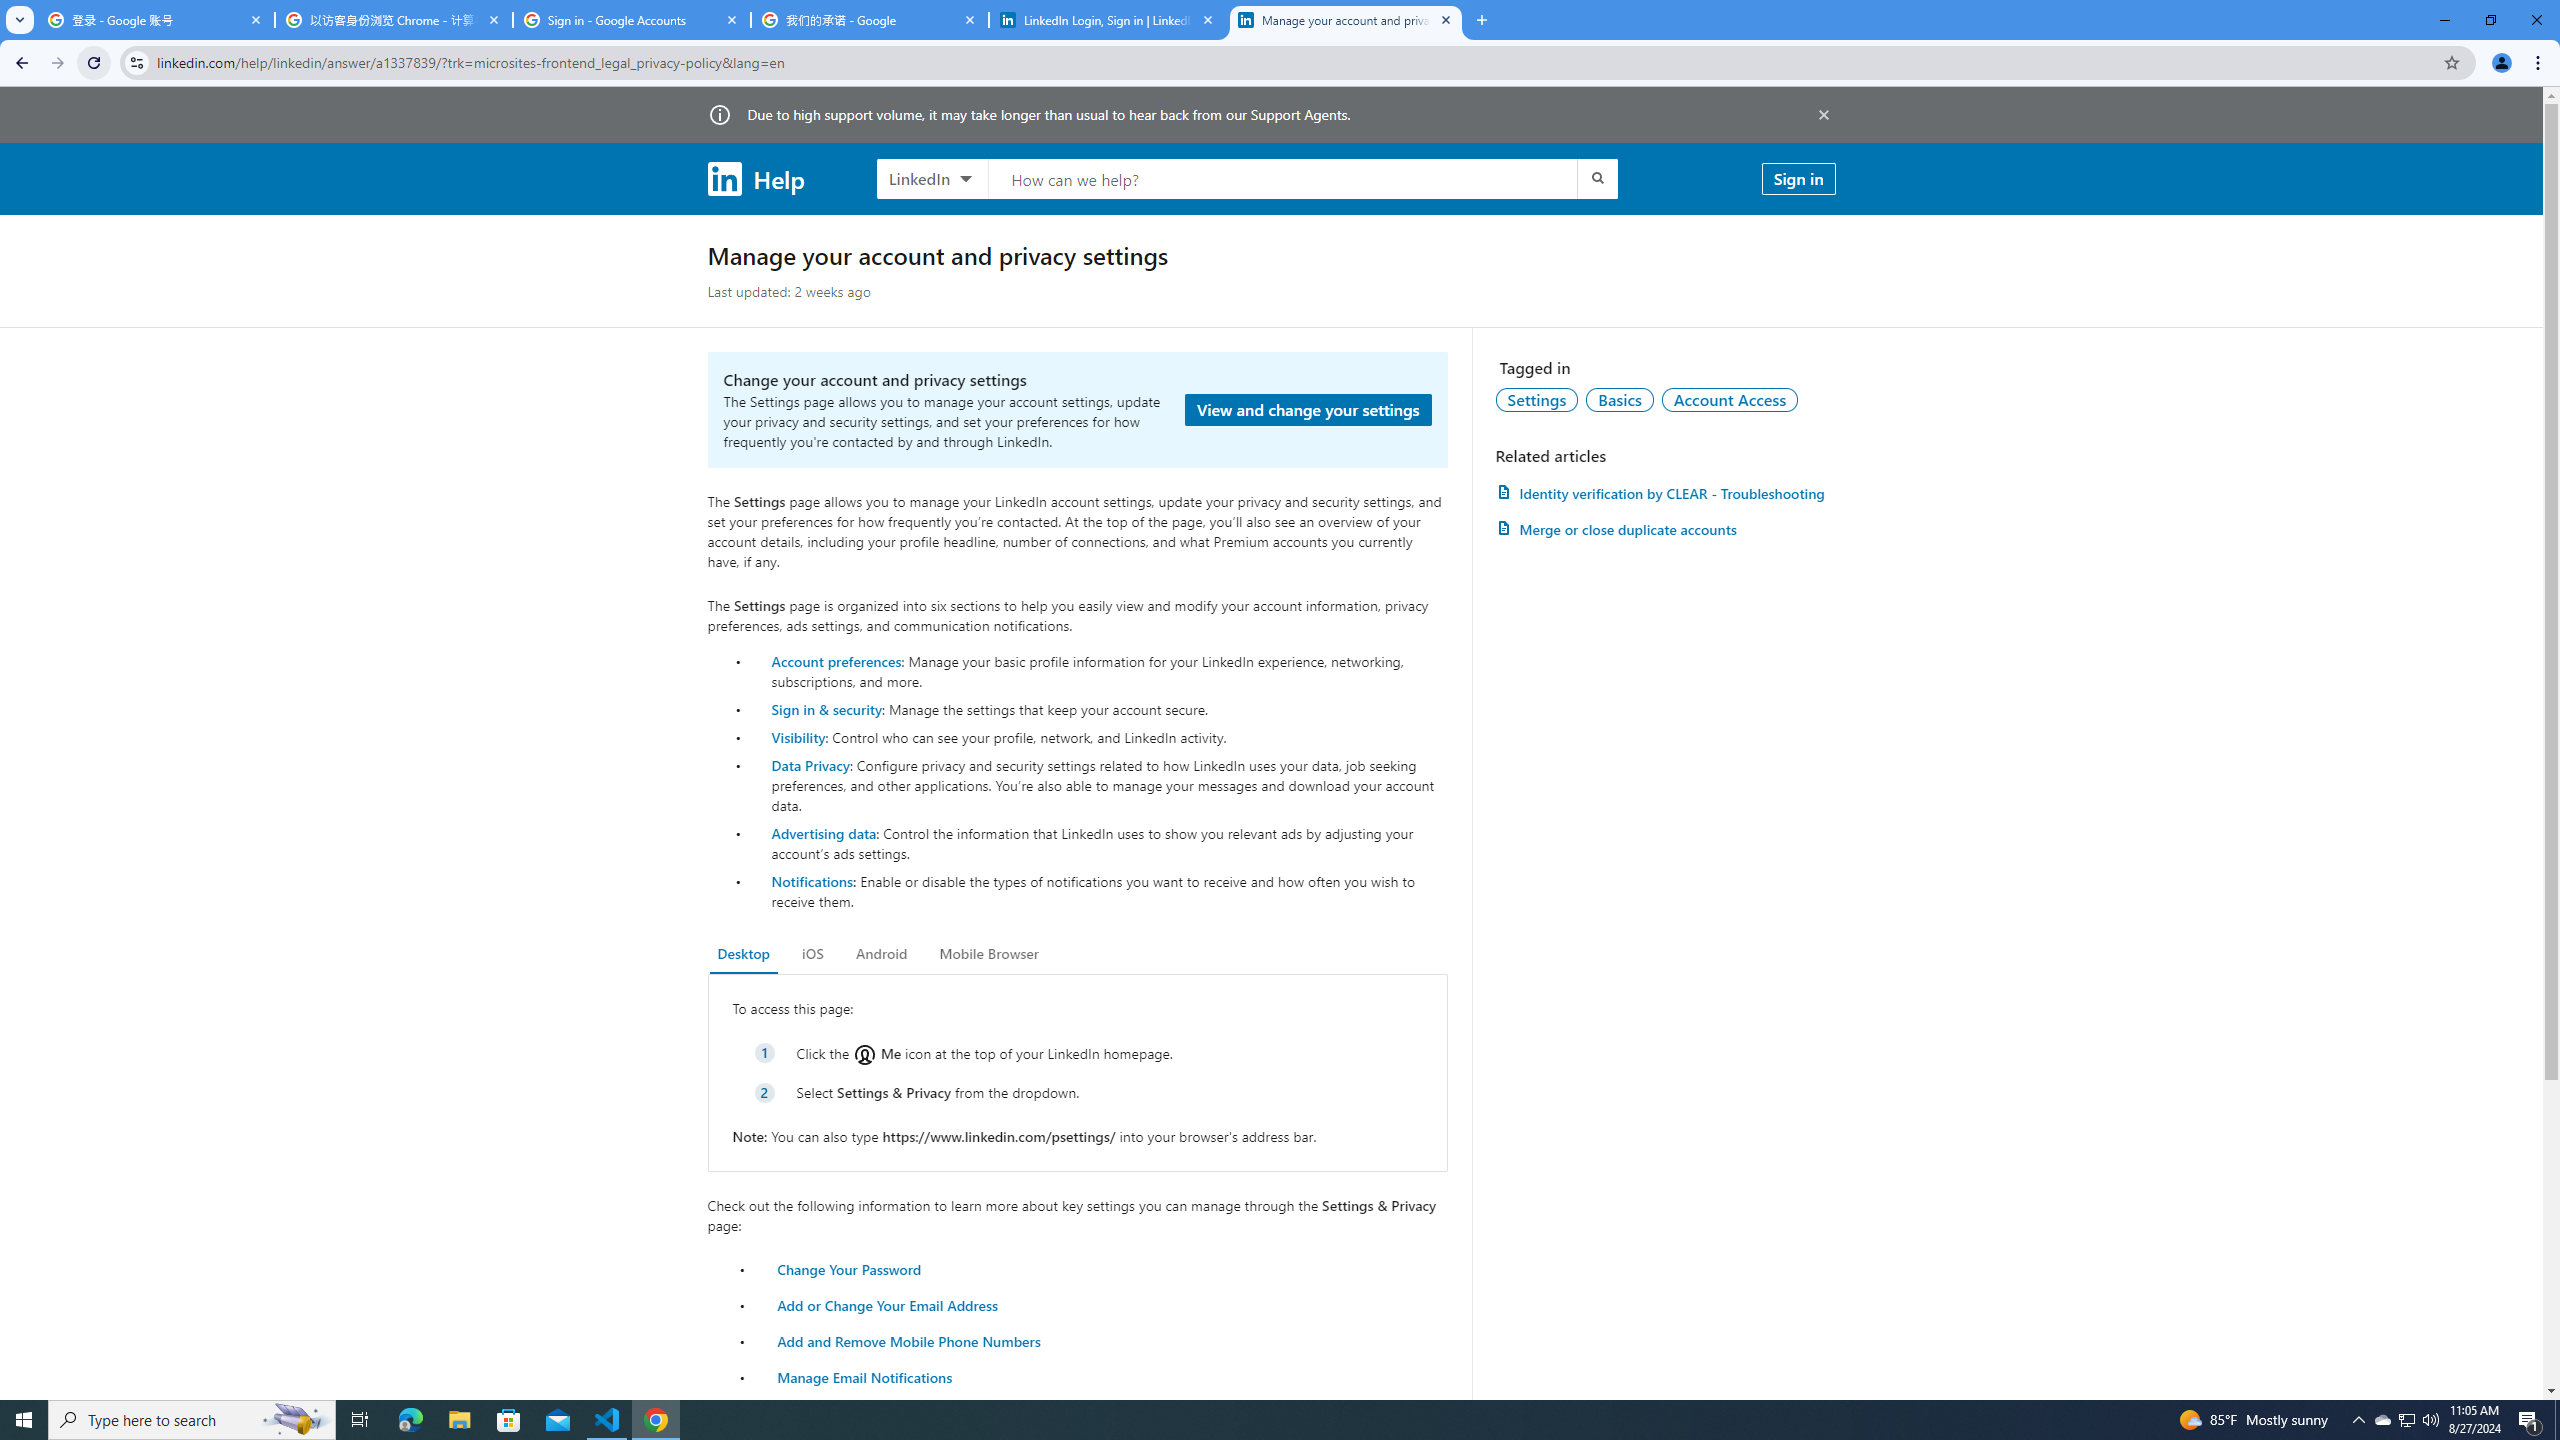 The image size is (2560, 1440). Describe the element at coordinates (836, 660) in the screenshot. I see `Account preferences` at that location.